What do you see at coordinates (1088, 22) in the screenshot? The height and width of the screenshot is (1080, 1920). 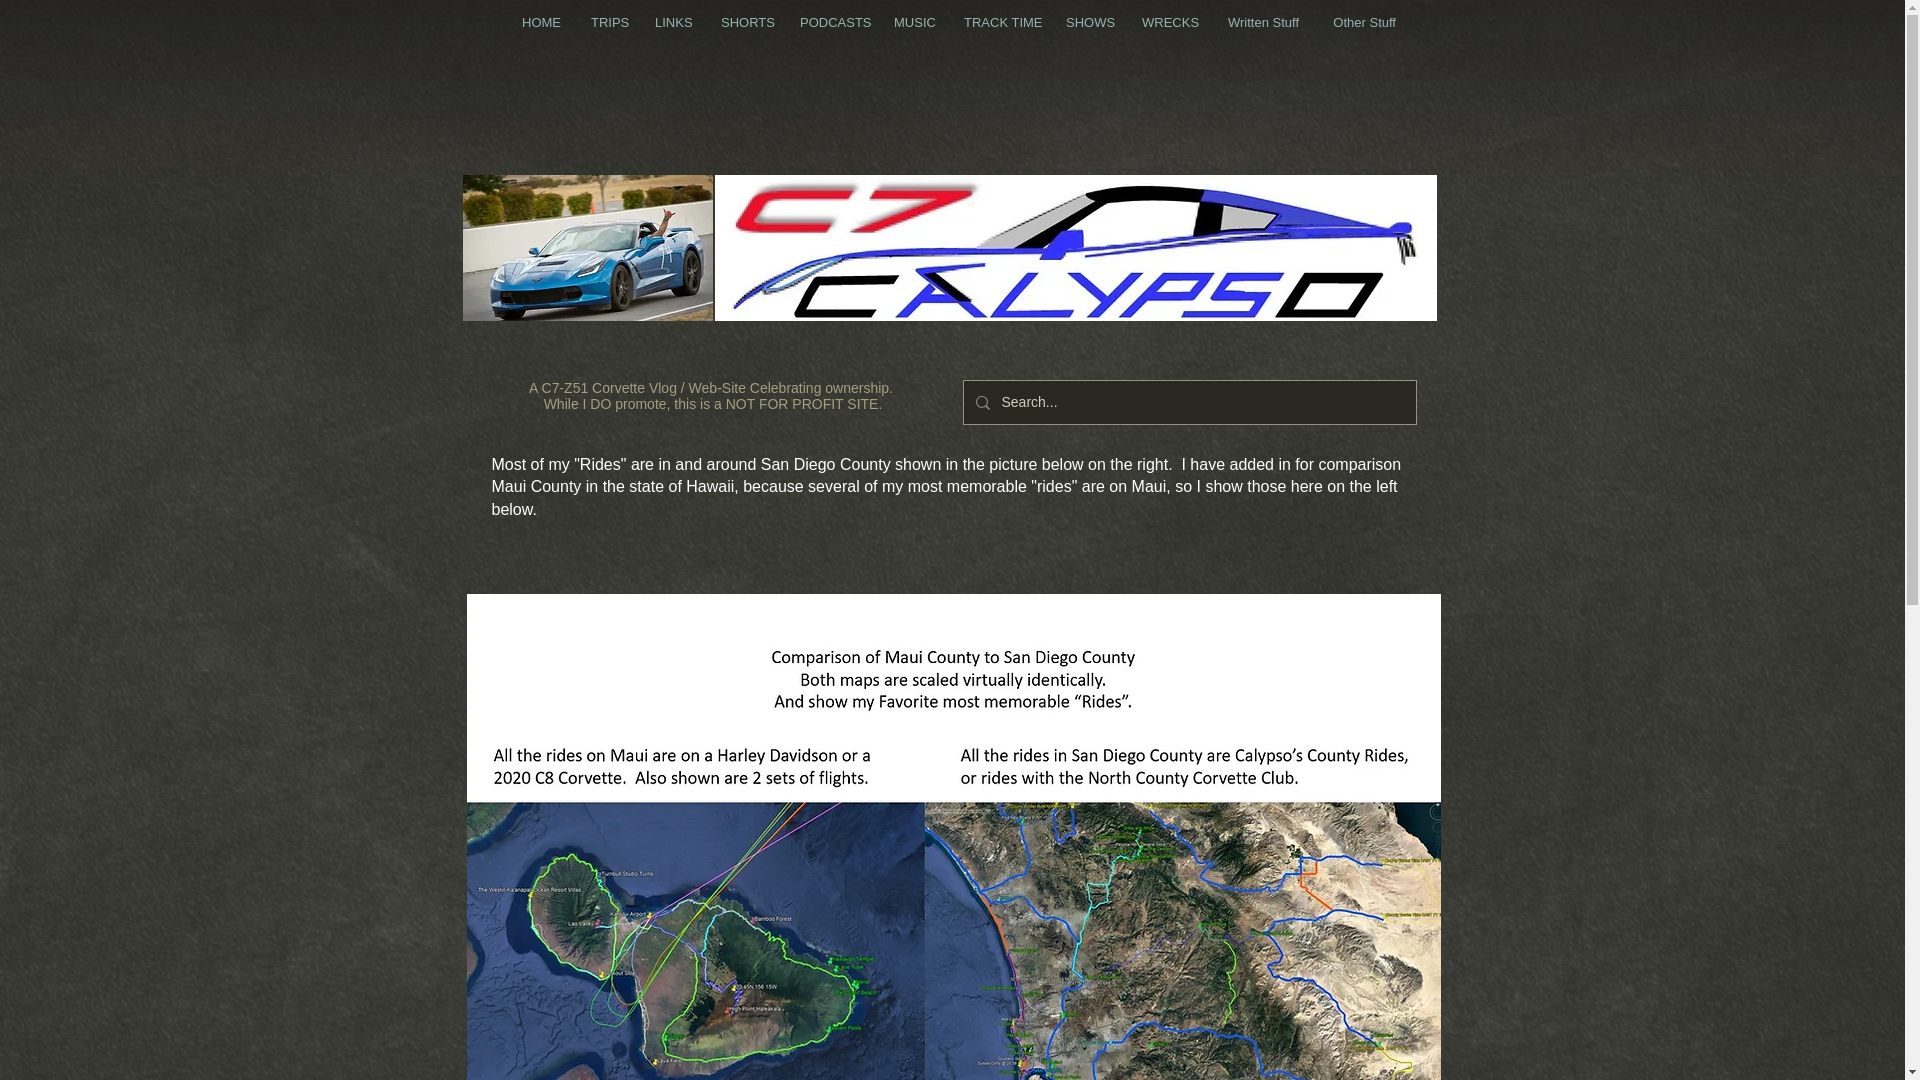 I see `SHOWS` at bounding box center [1088, 22].